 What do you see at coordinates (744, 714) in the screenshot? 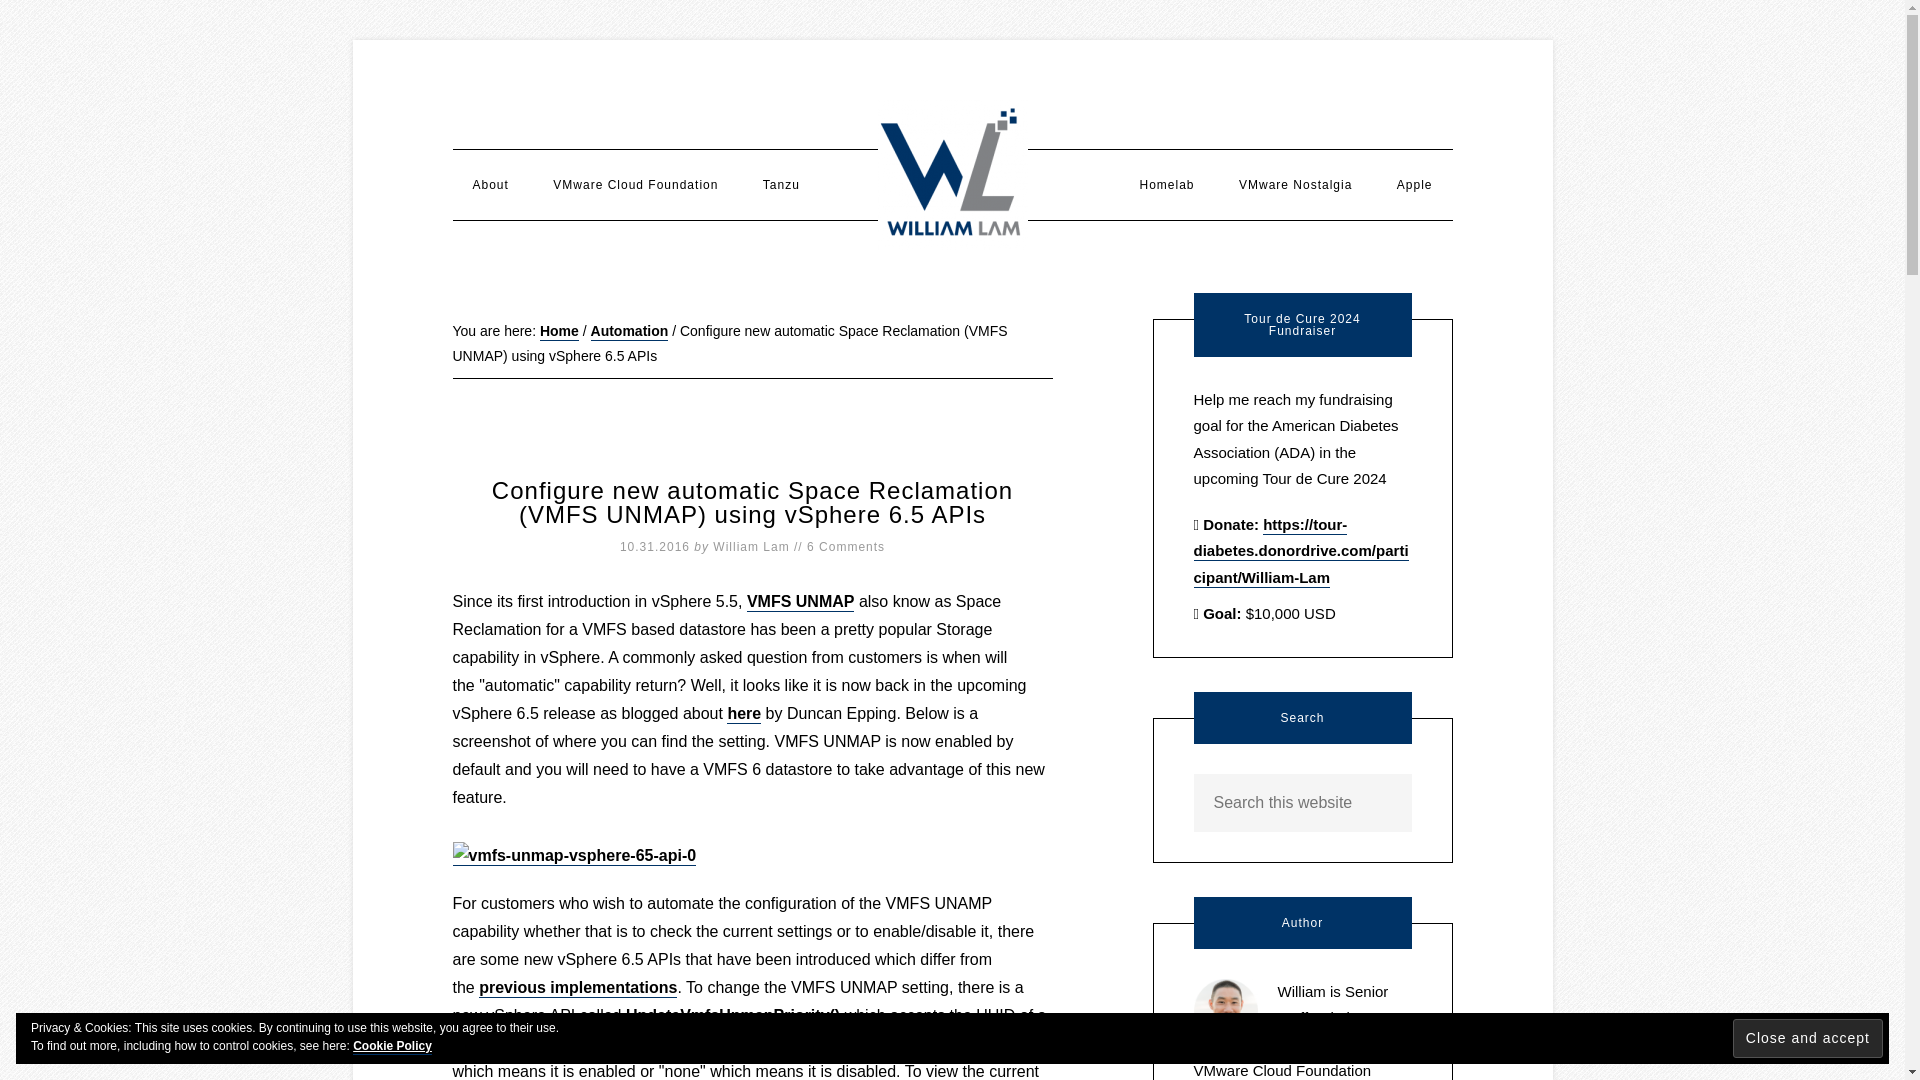
I see `here` at bounding box center [744, 714].